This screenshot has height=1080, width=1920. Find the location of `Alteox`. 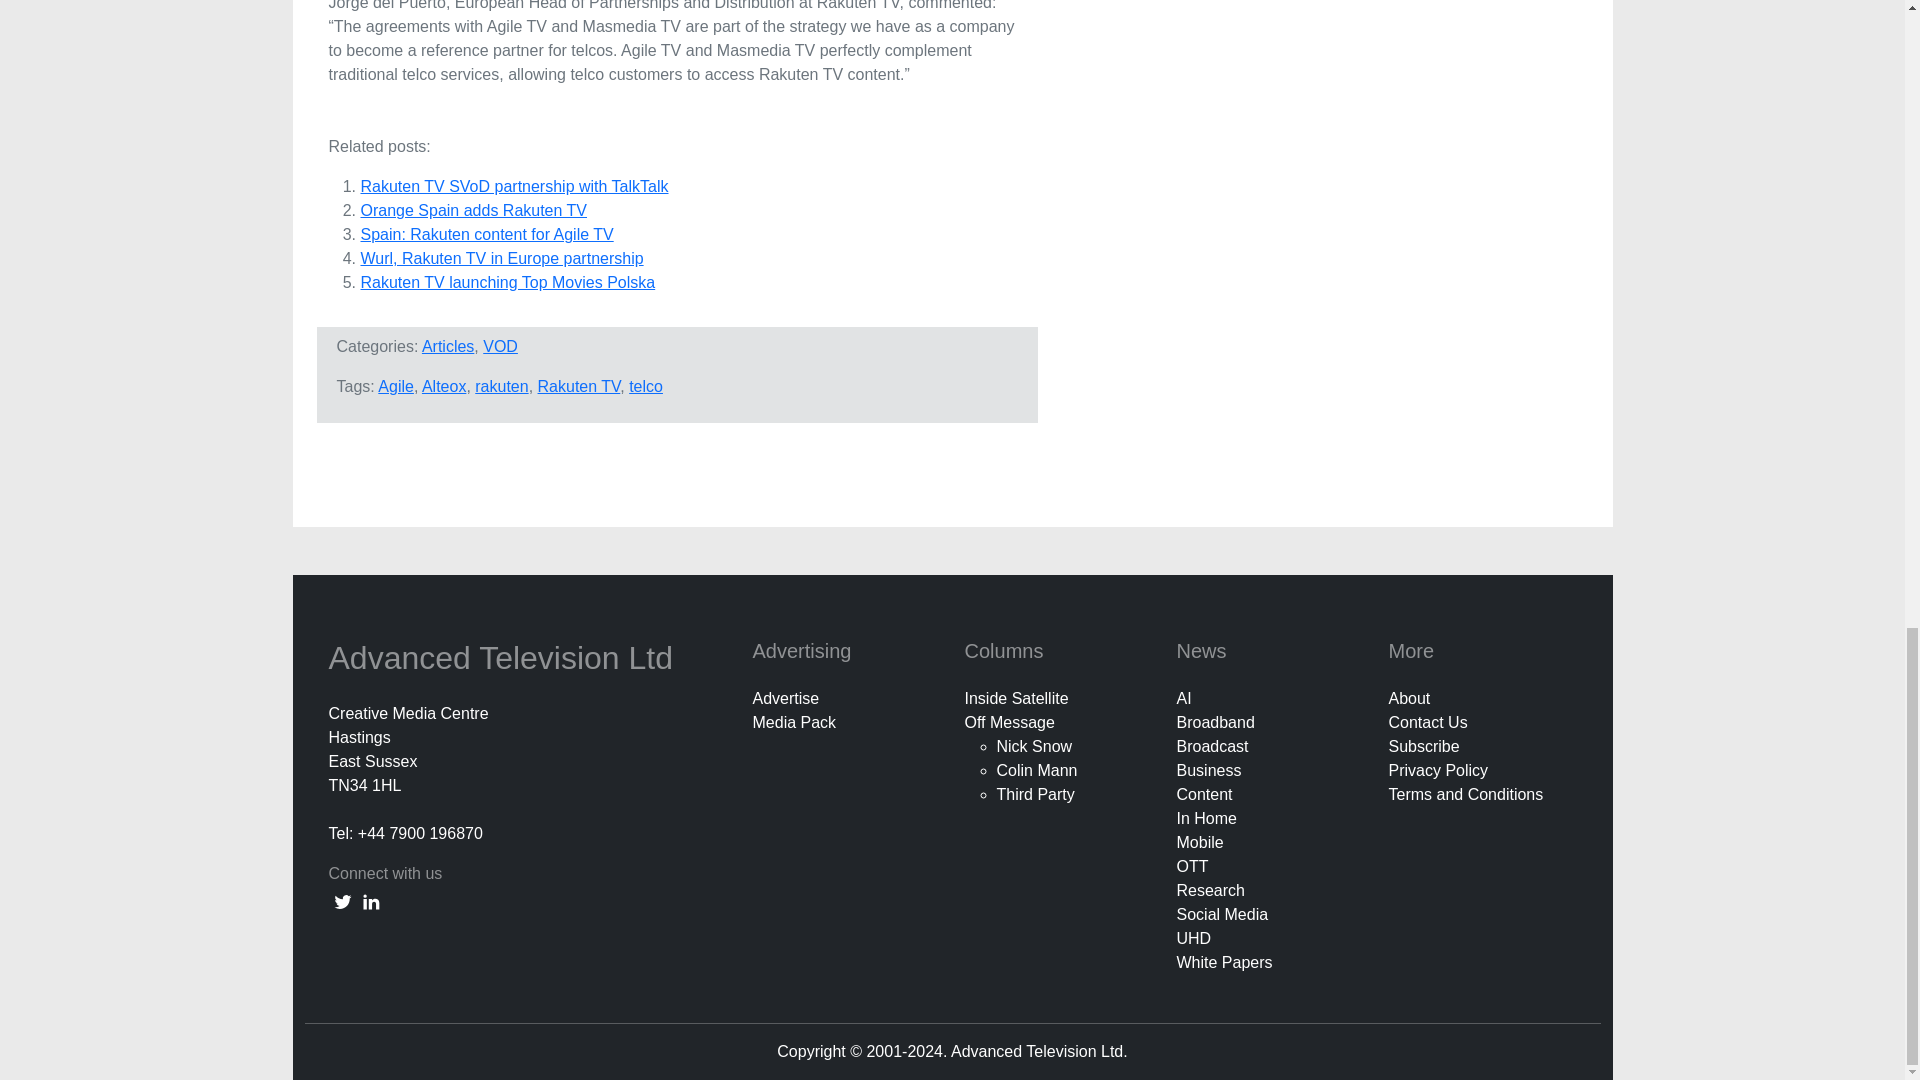

Alteox is located at coordinates (444, 386).